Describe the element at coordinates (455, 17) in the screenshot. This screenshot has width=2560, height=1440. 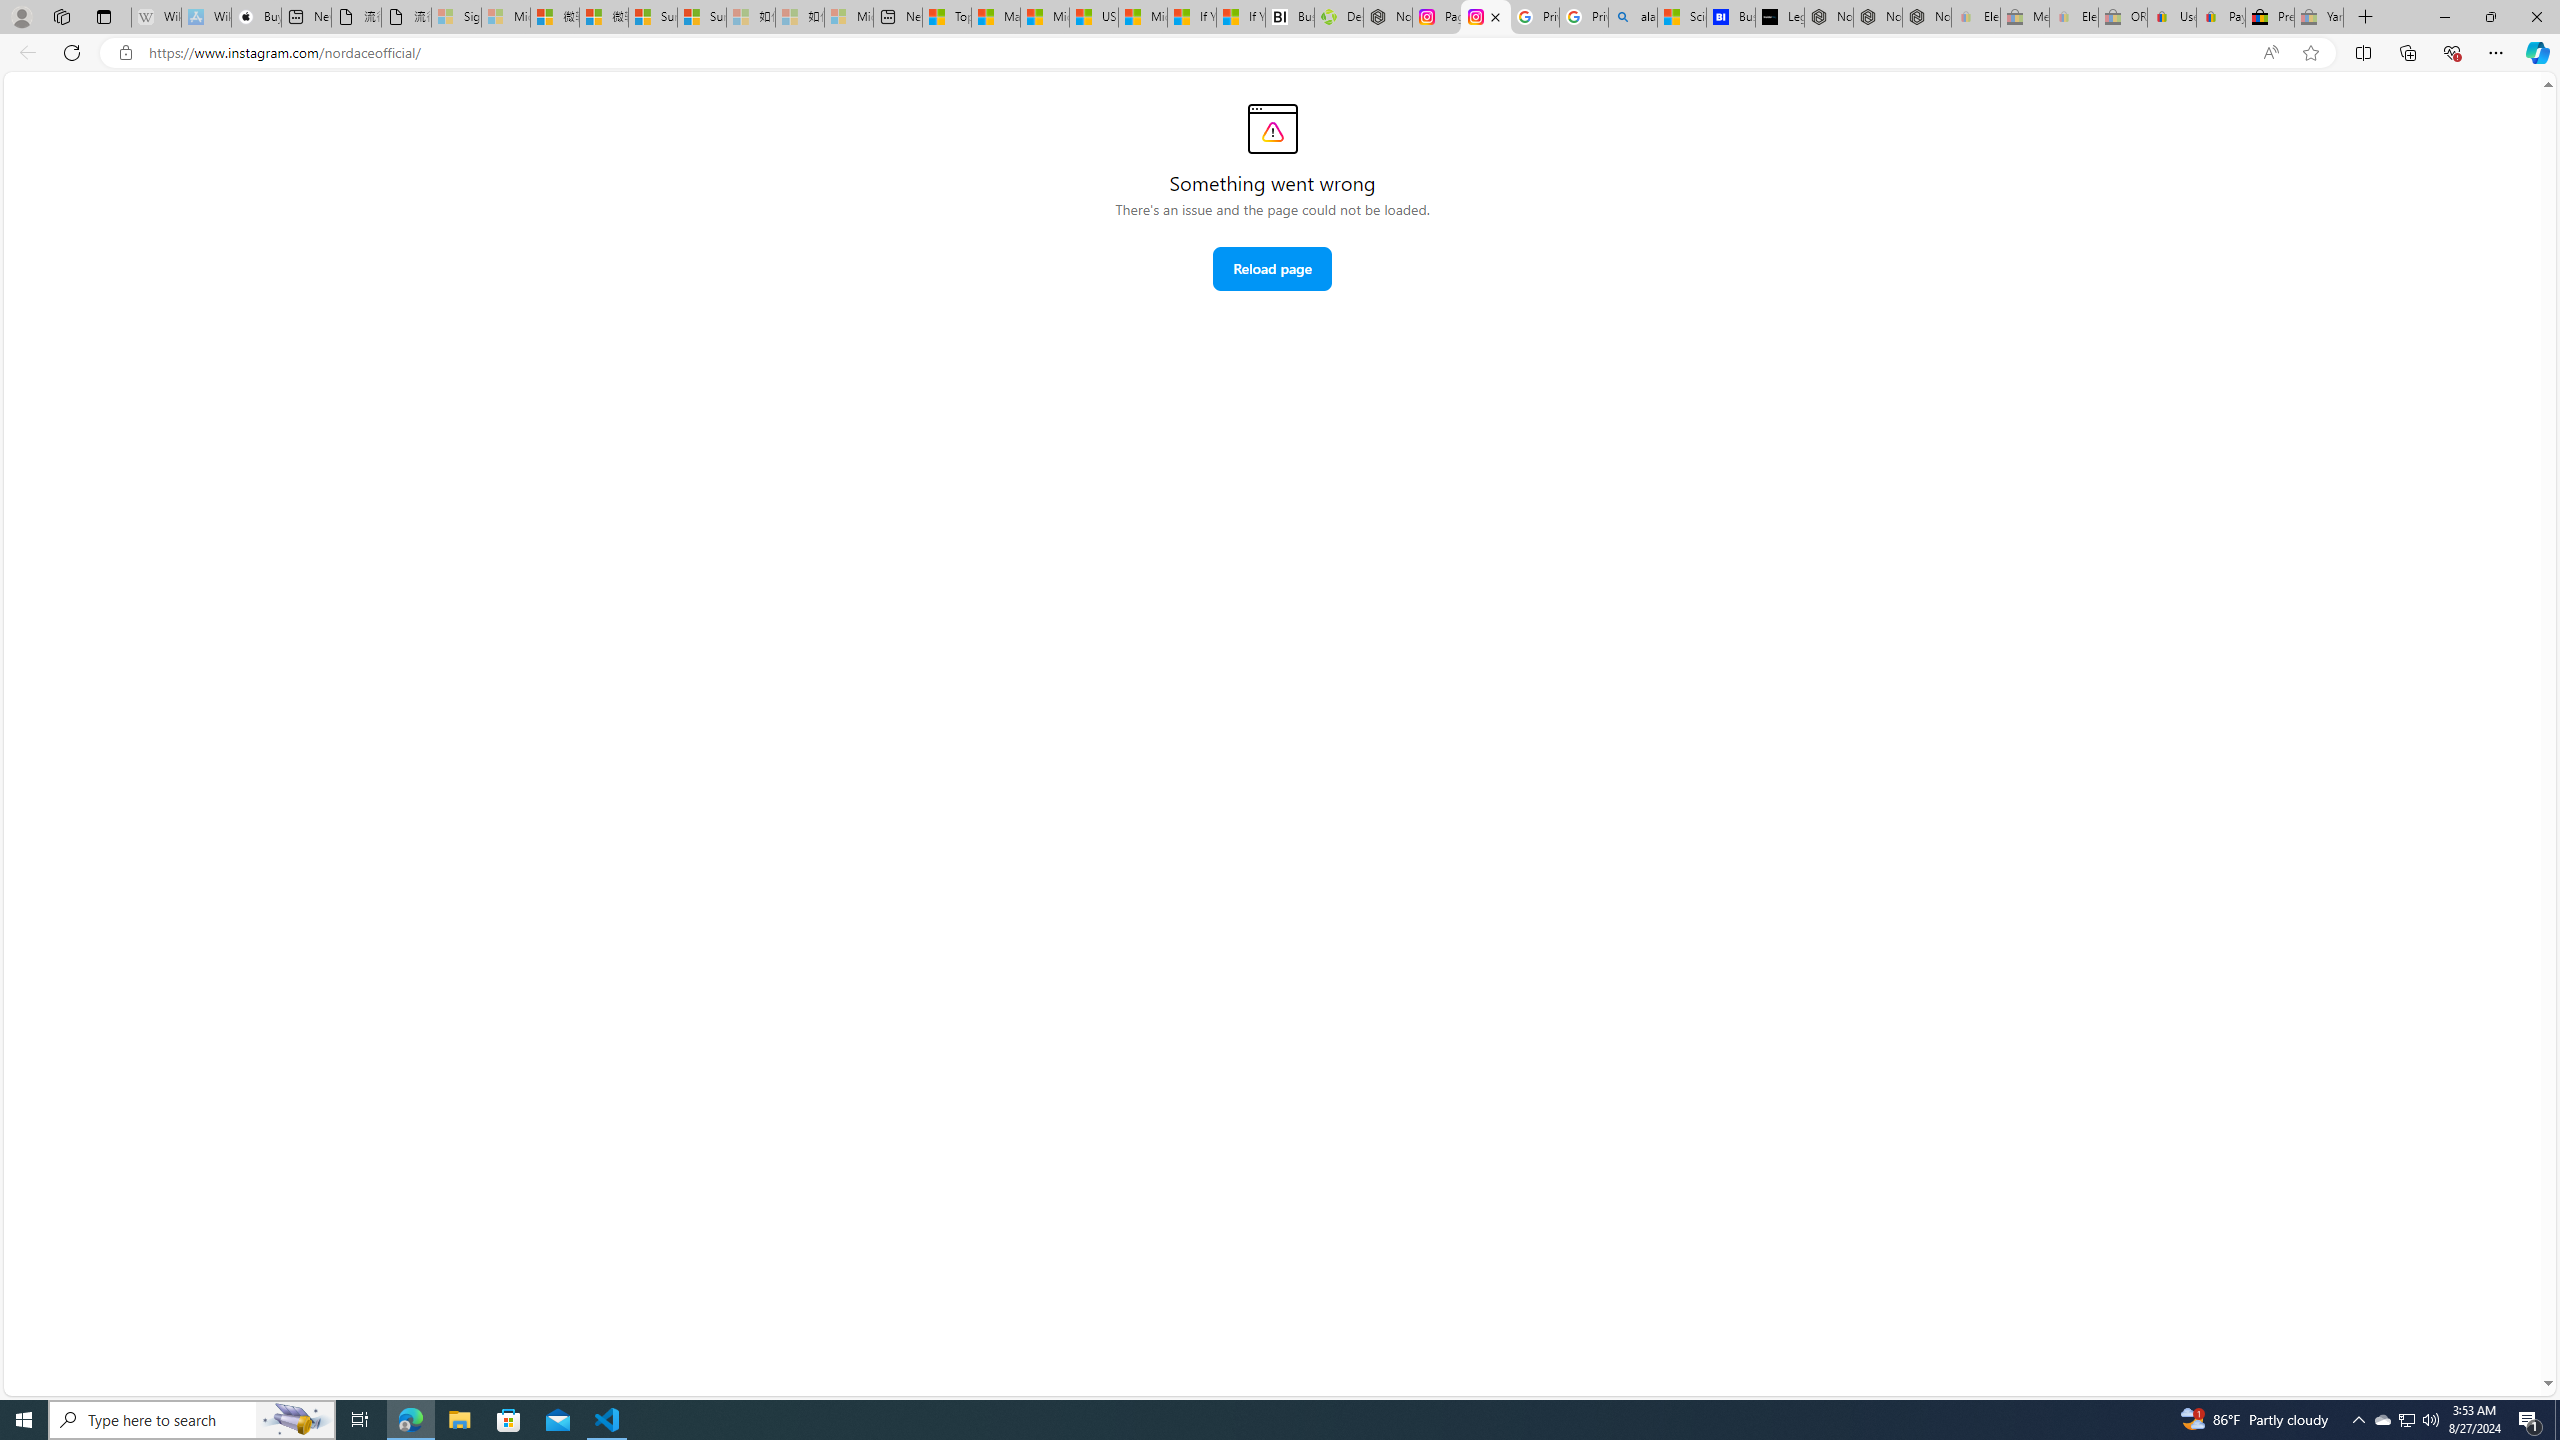
I see `Sign in to your Microsoft account - Sleeping` at that location.